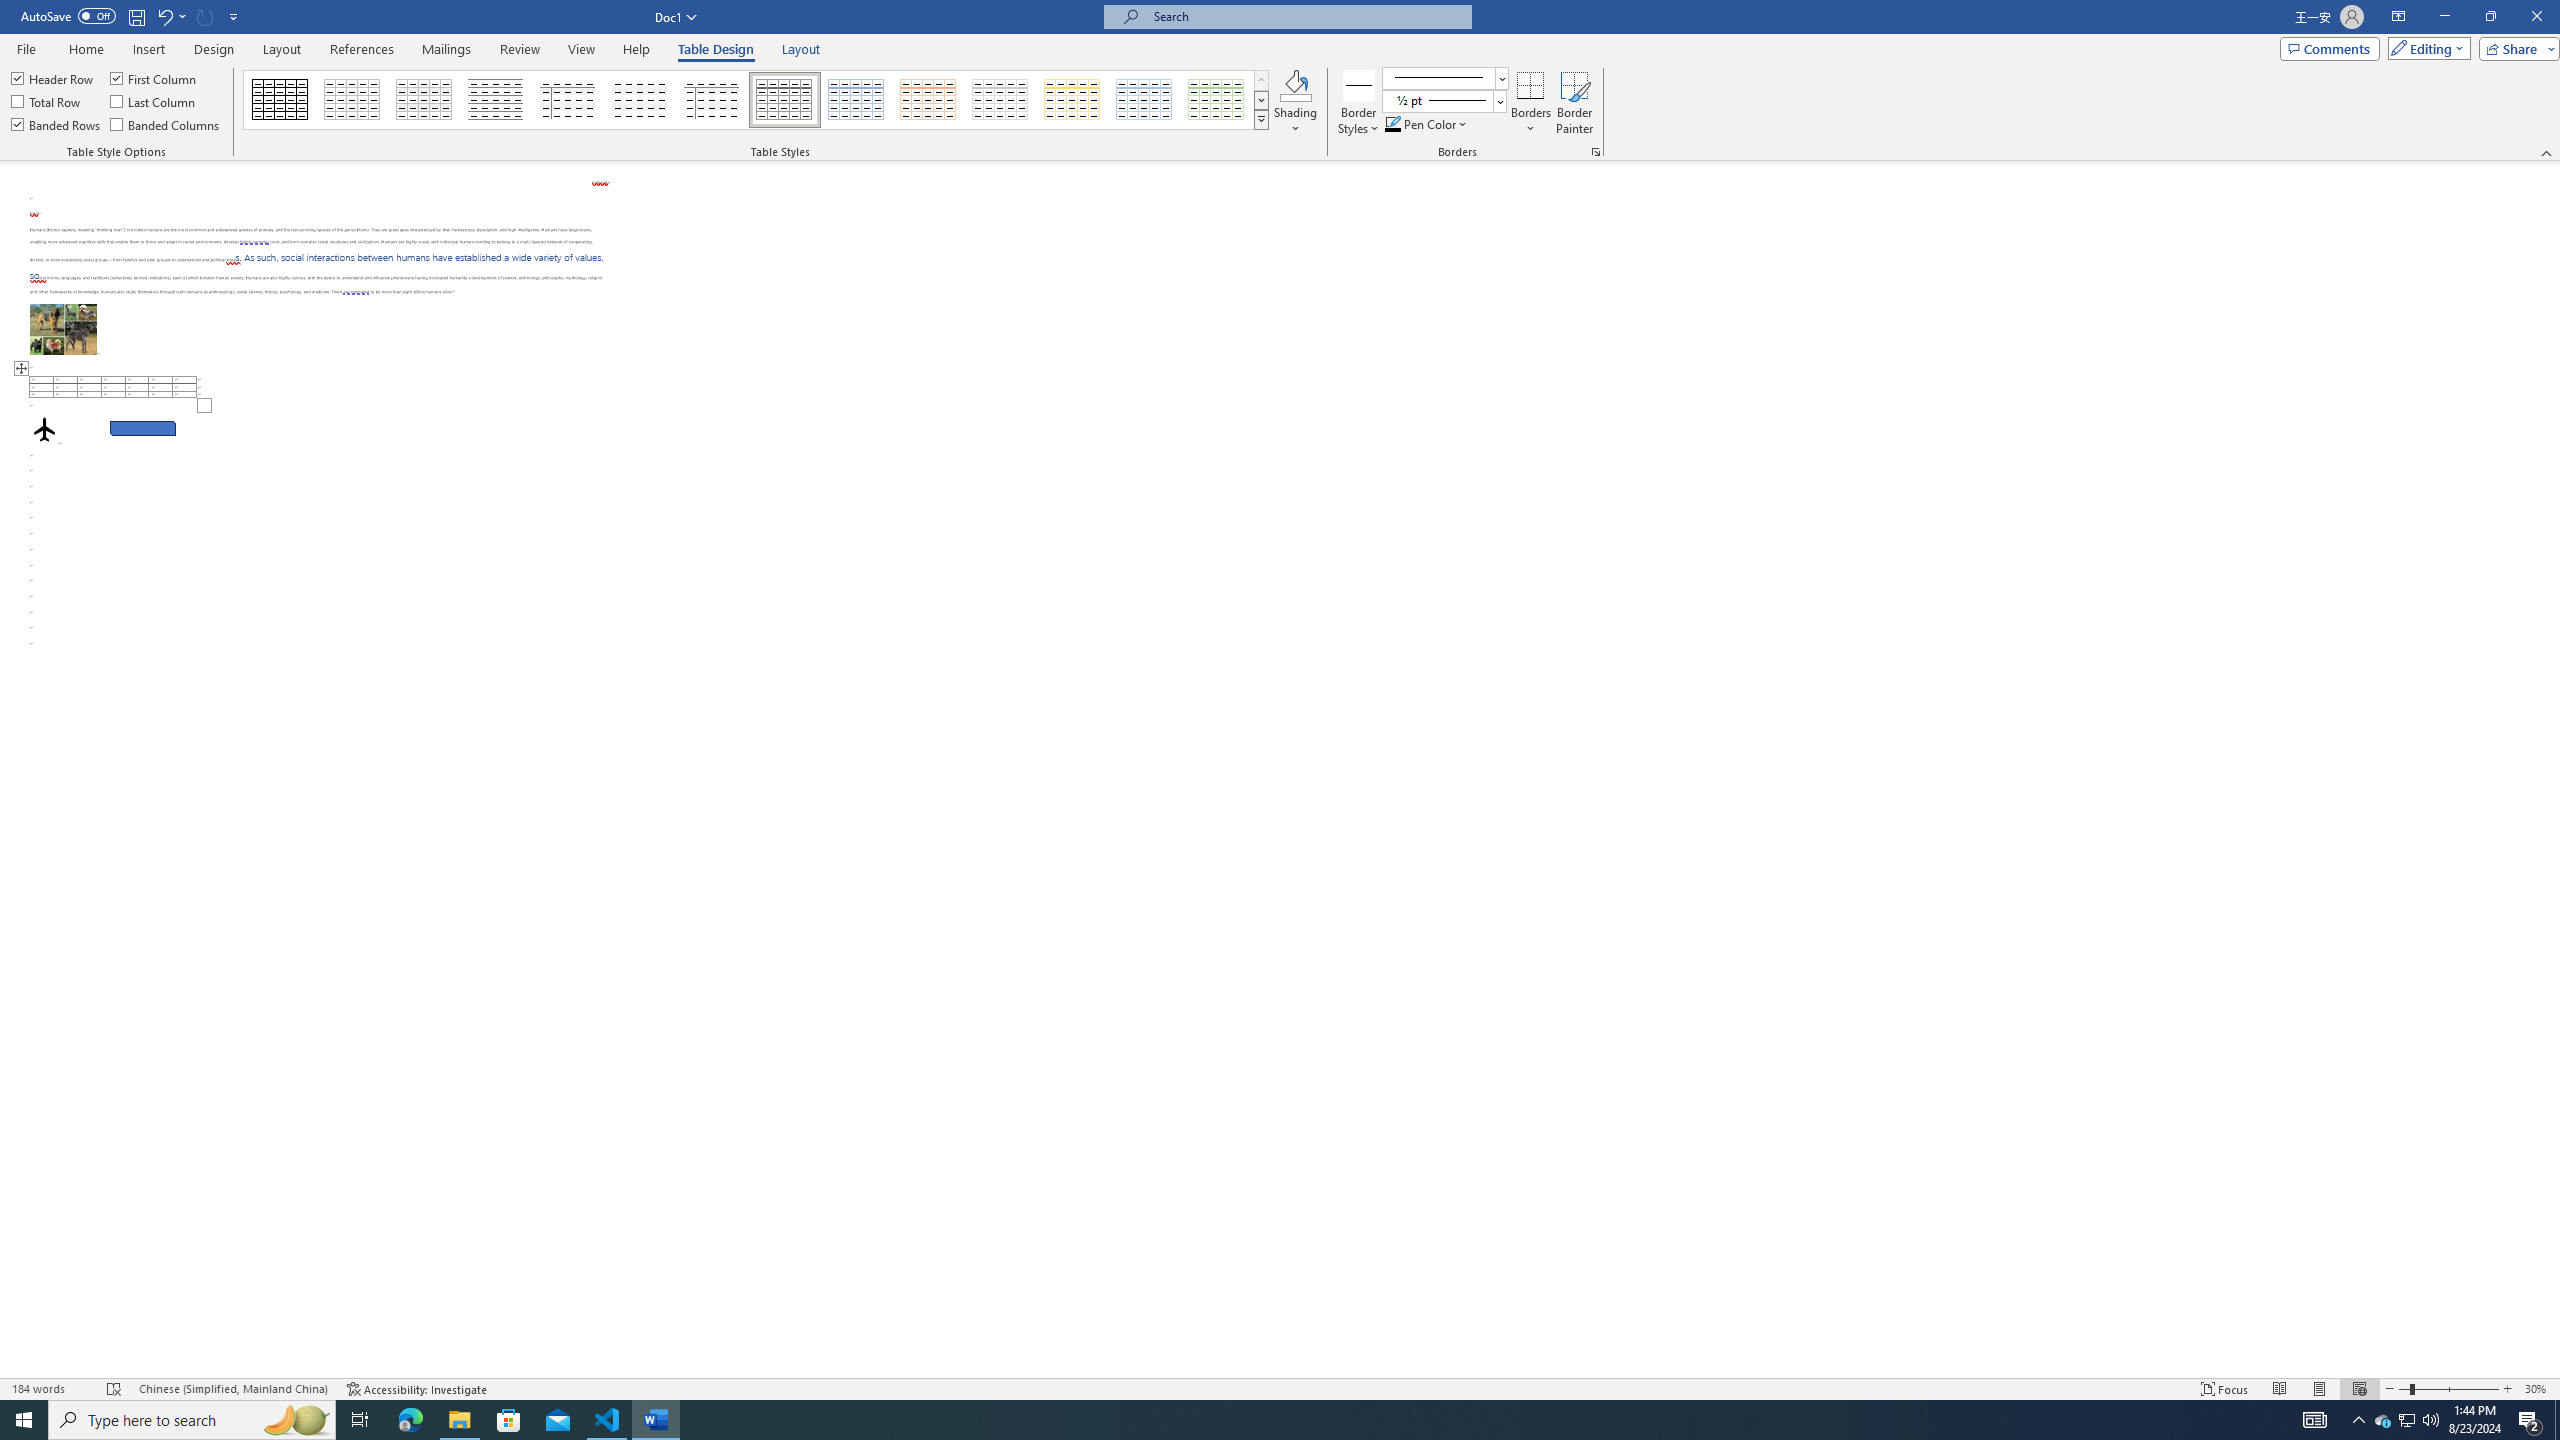 The width and height of the screenshot is (2560, 1440). I want to click on Class: MsoCommandBar, so click(1280, 80).